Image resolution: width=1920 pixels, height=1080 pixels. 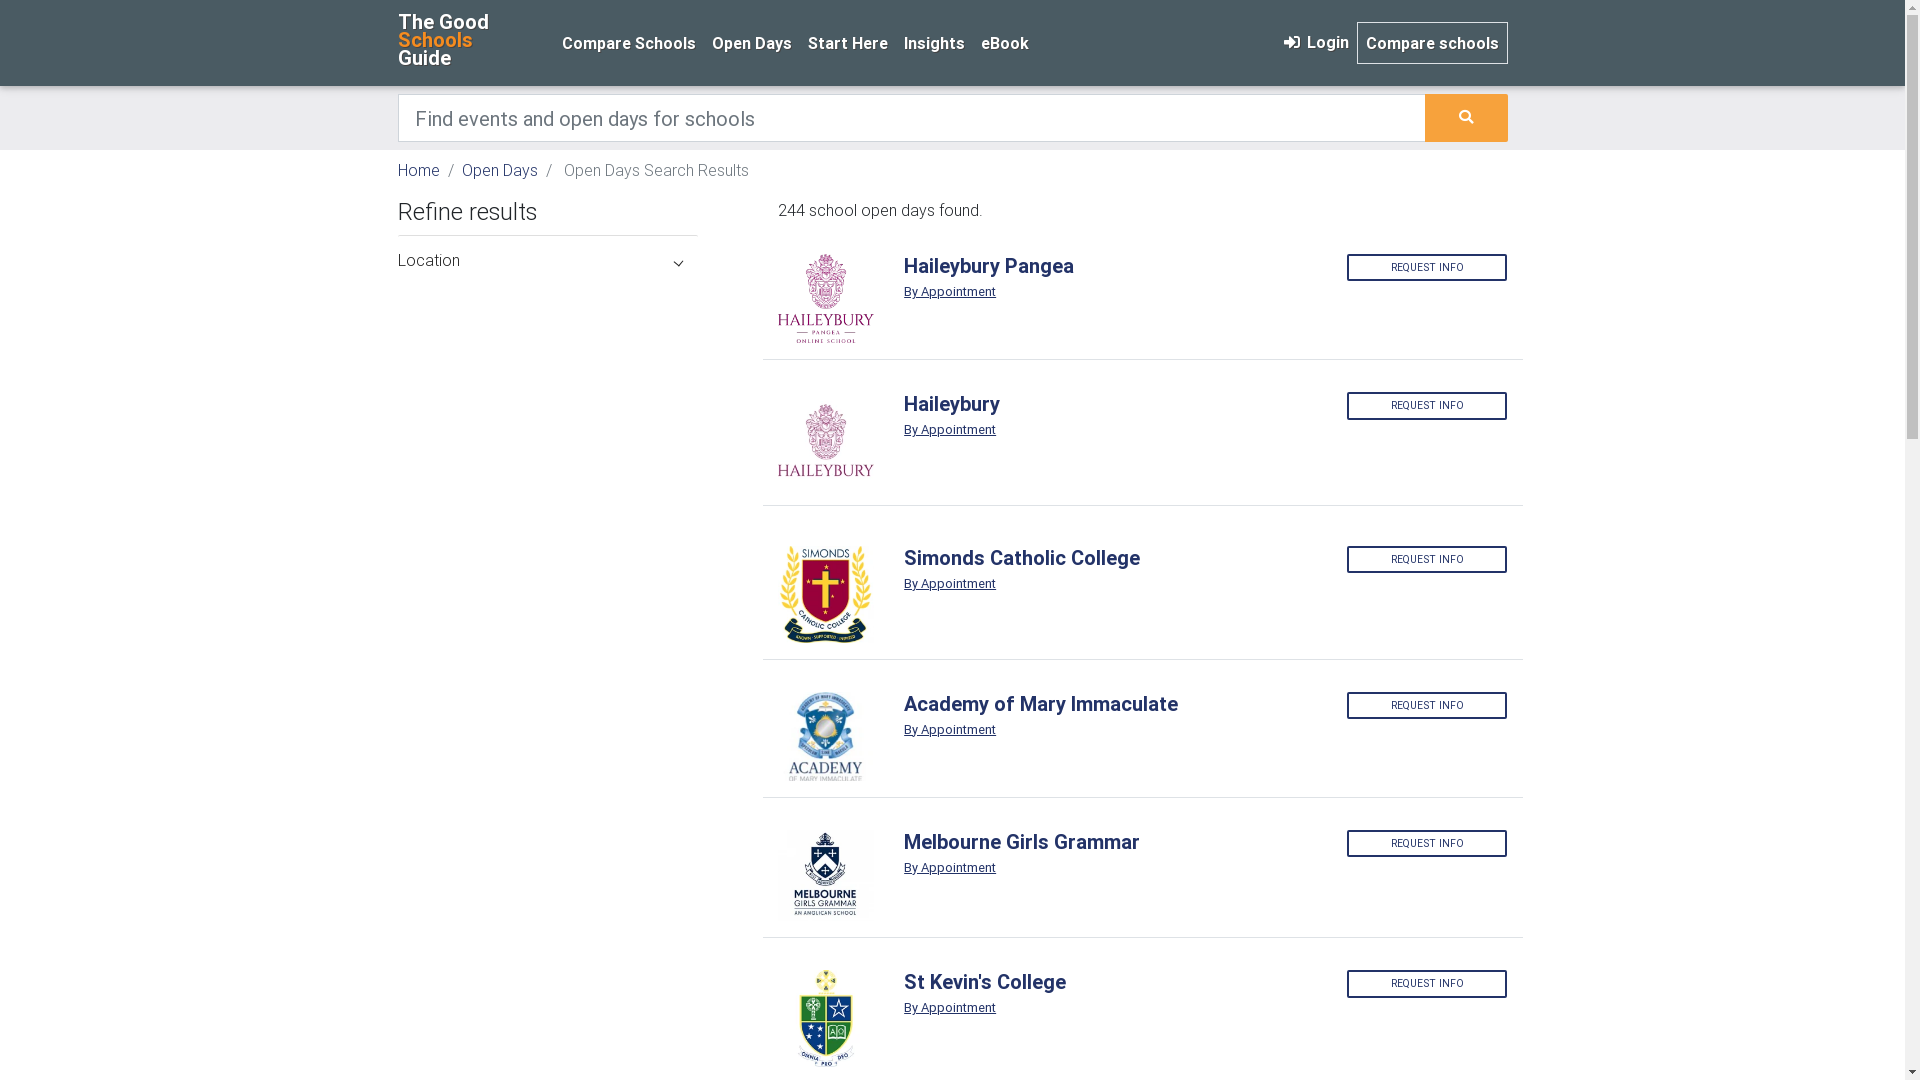 I want to click on By Appointment, so click(x=1000, y=730).